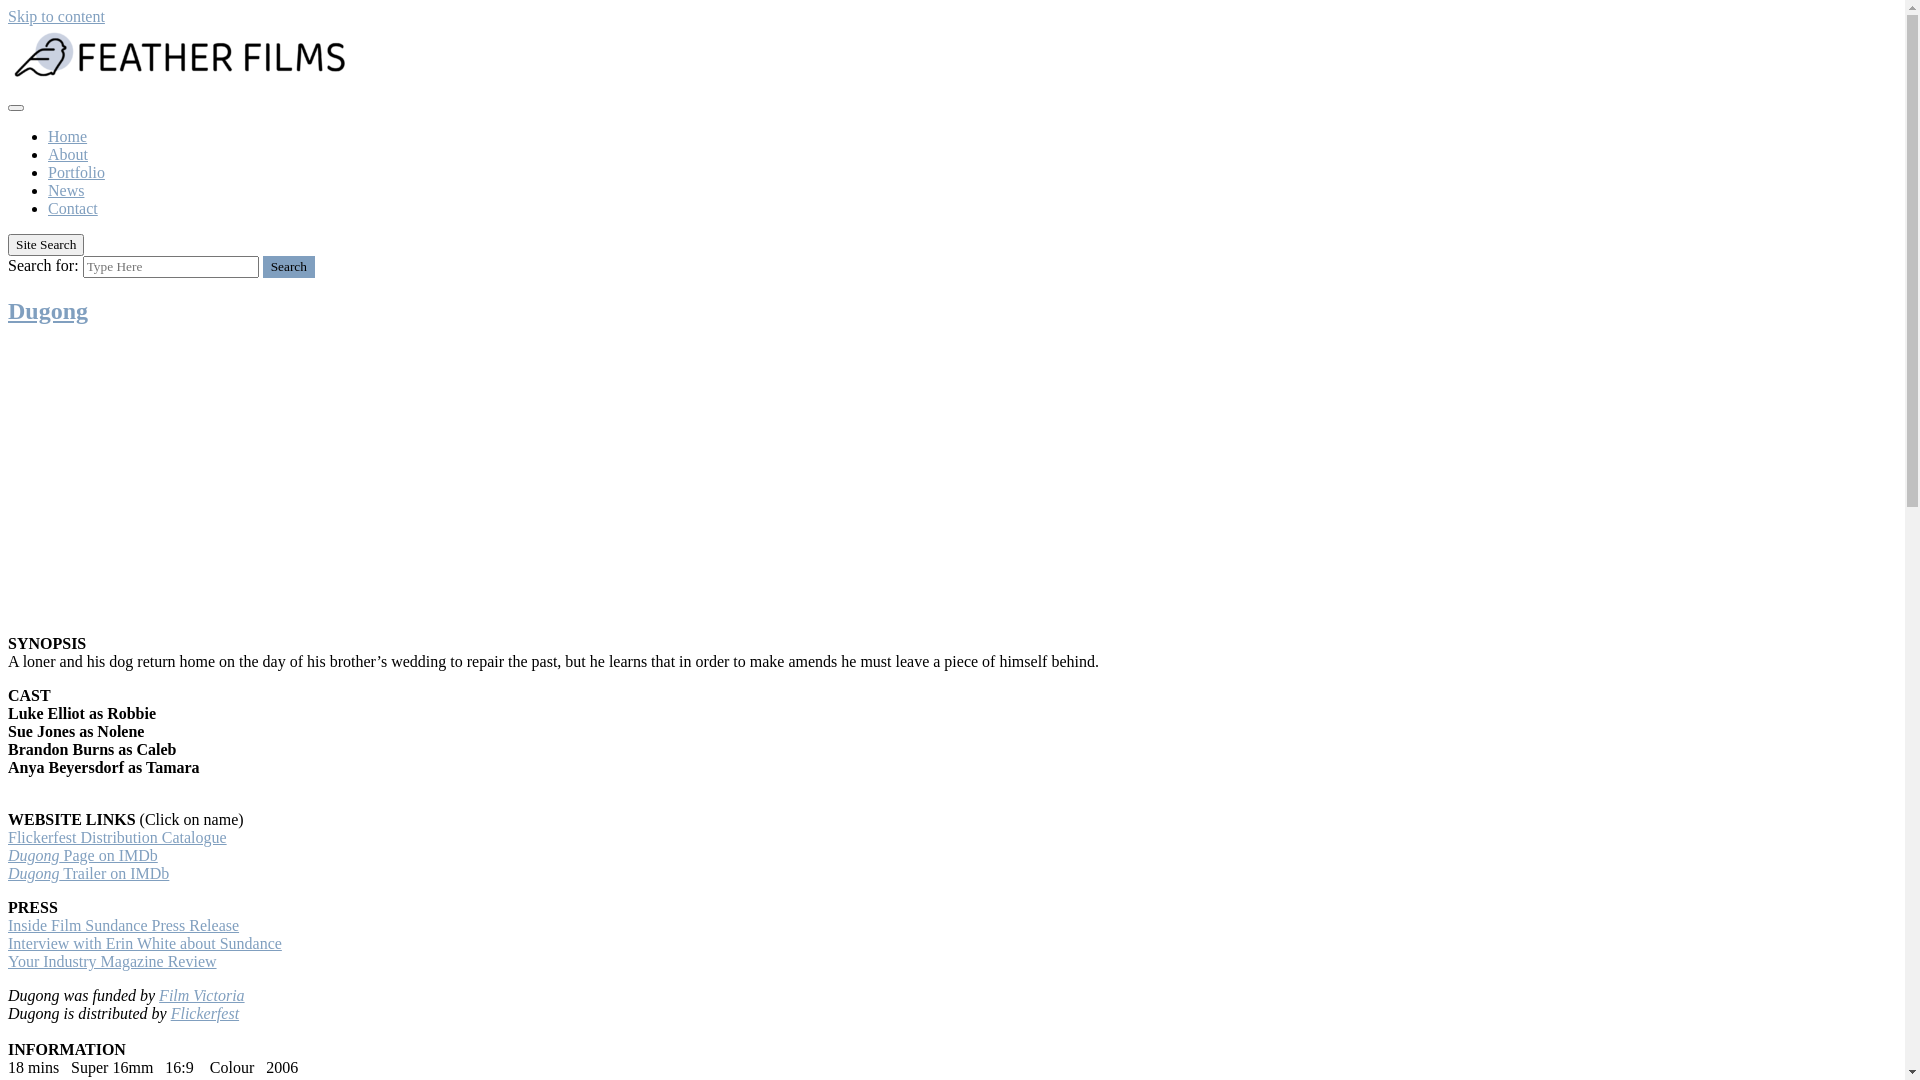  I want to click on Trailer on IMDb, so click(115, 874).